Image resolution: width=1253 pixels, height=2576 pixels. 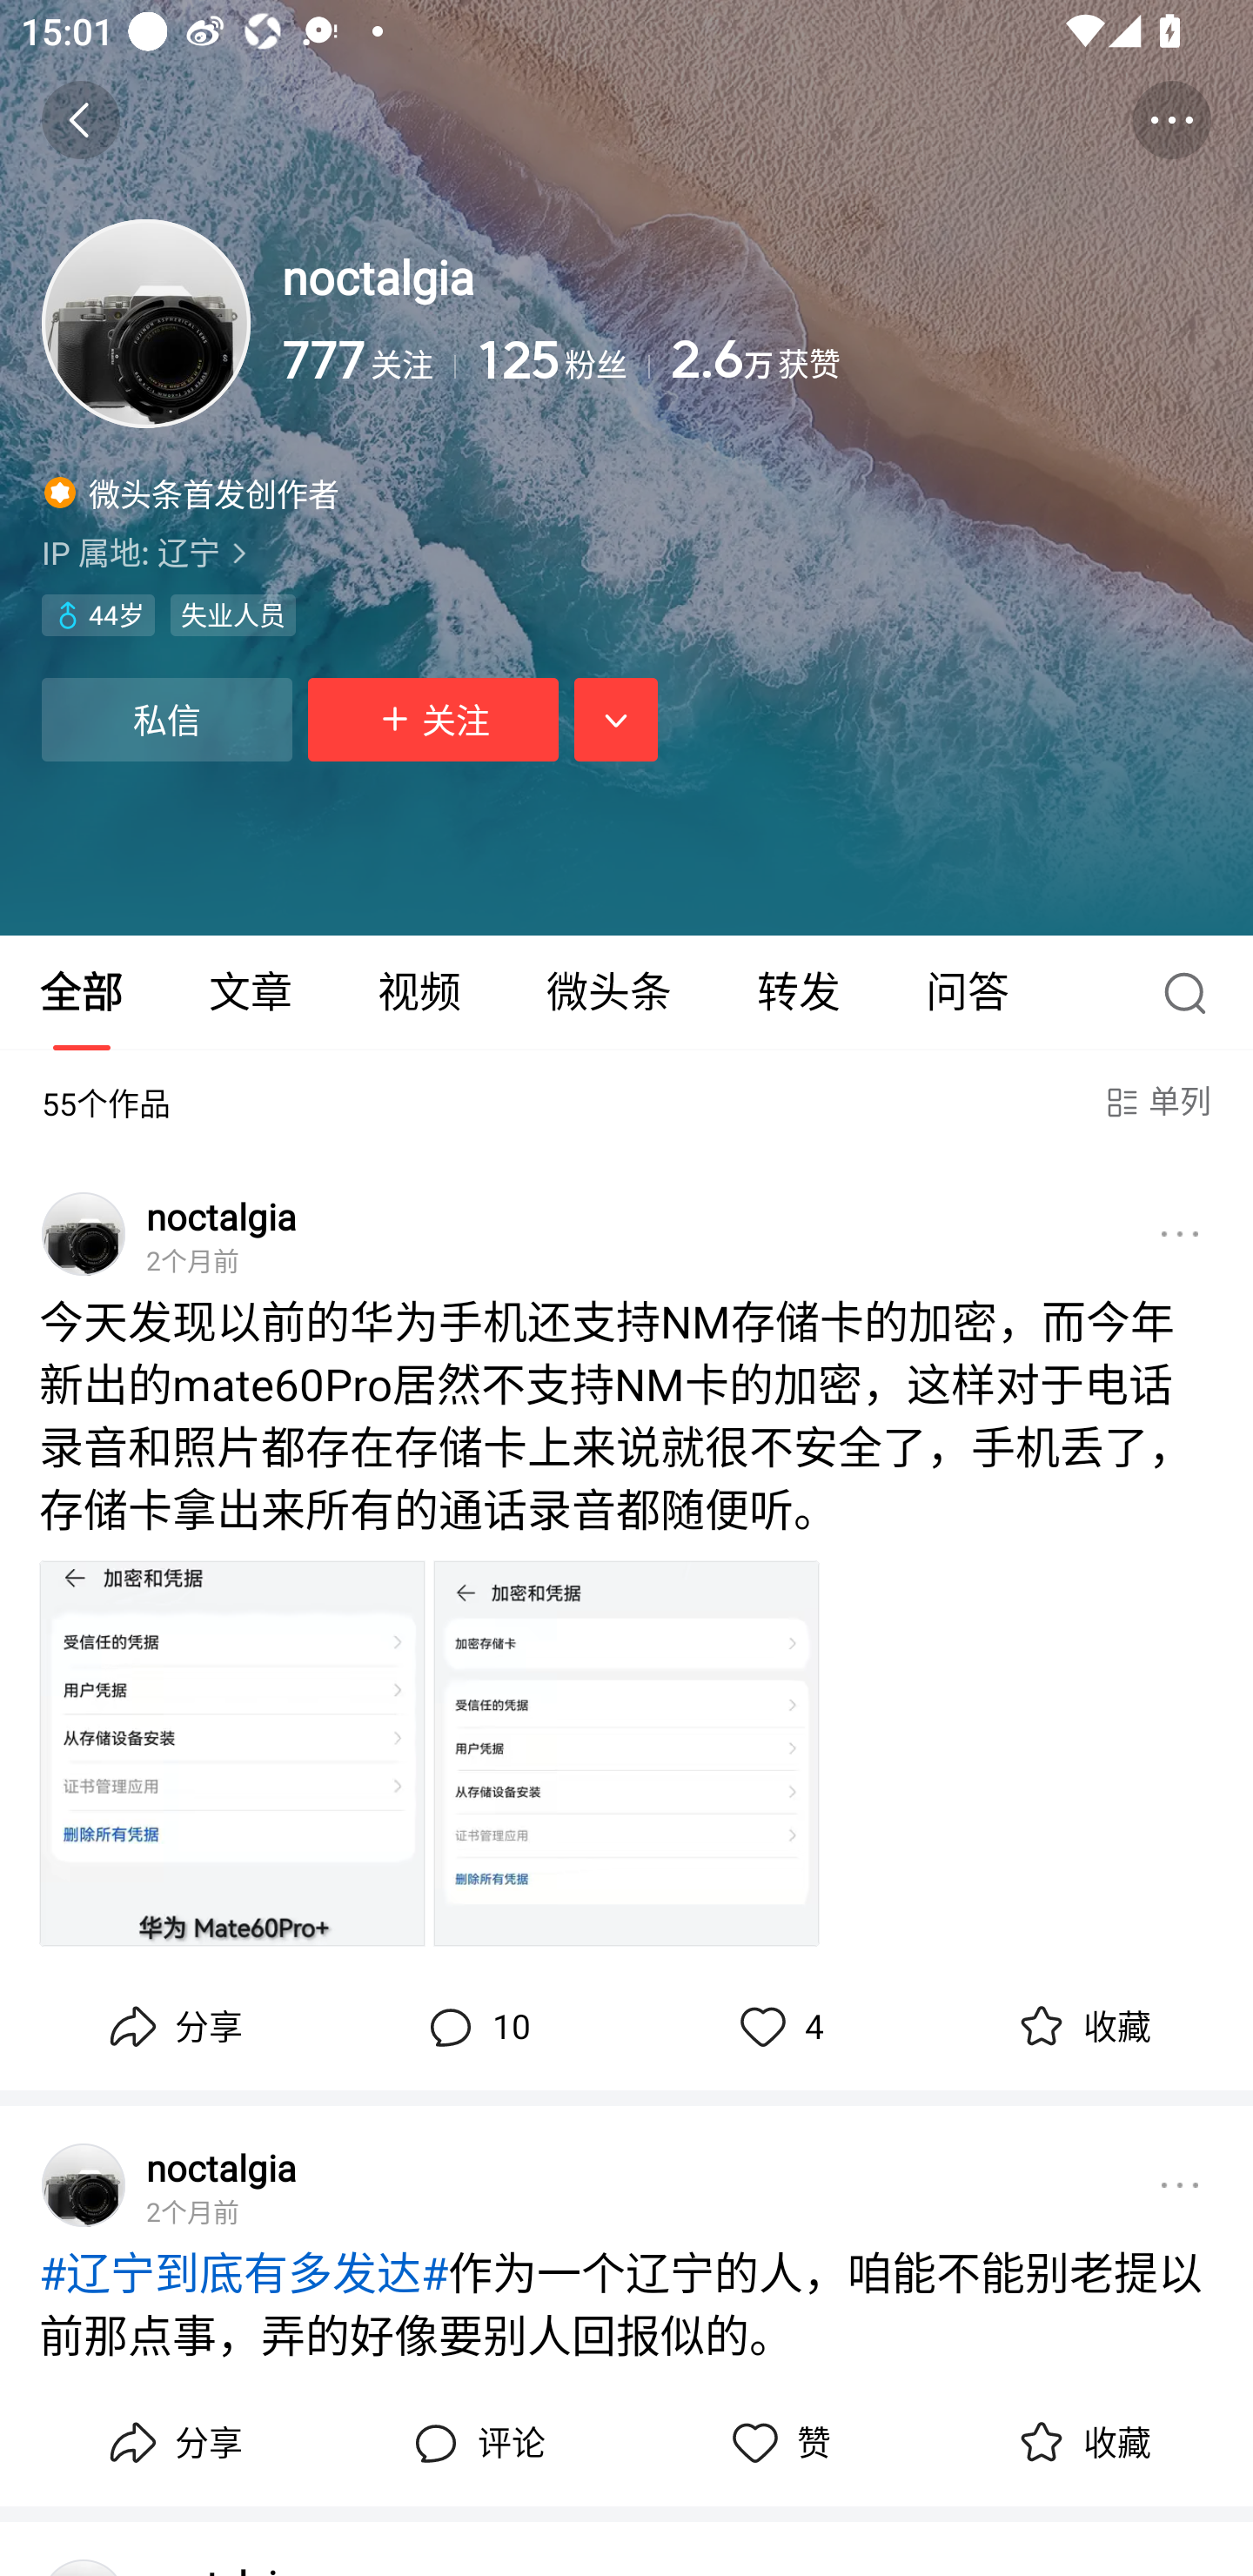 I want to click on ,收藏 收藏, so click(x=1081, y=2027).